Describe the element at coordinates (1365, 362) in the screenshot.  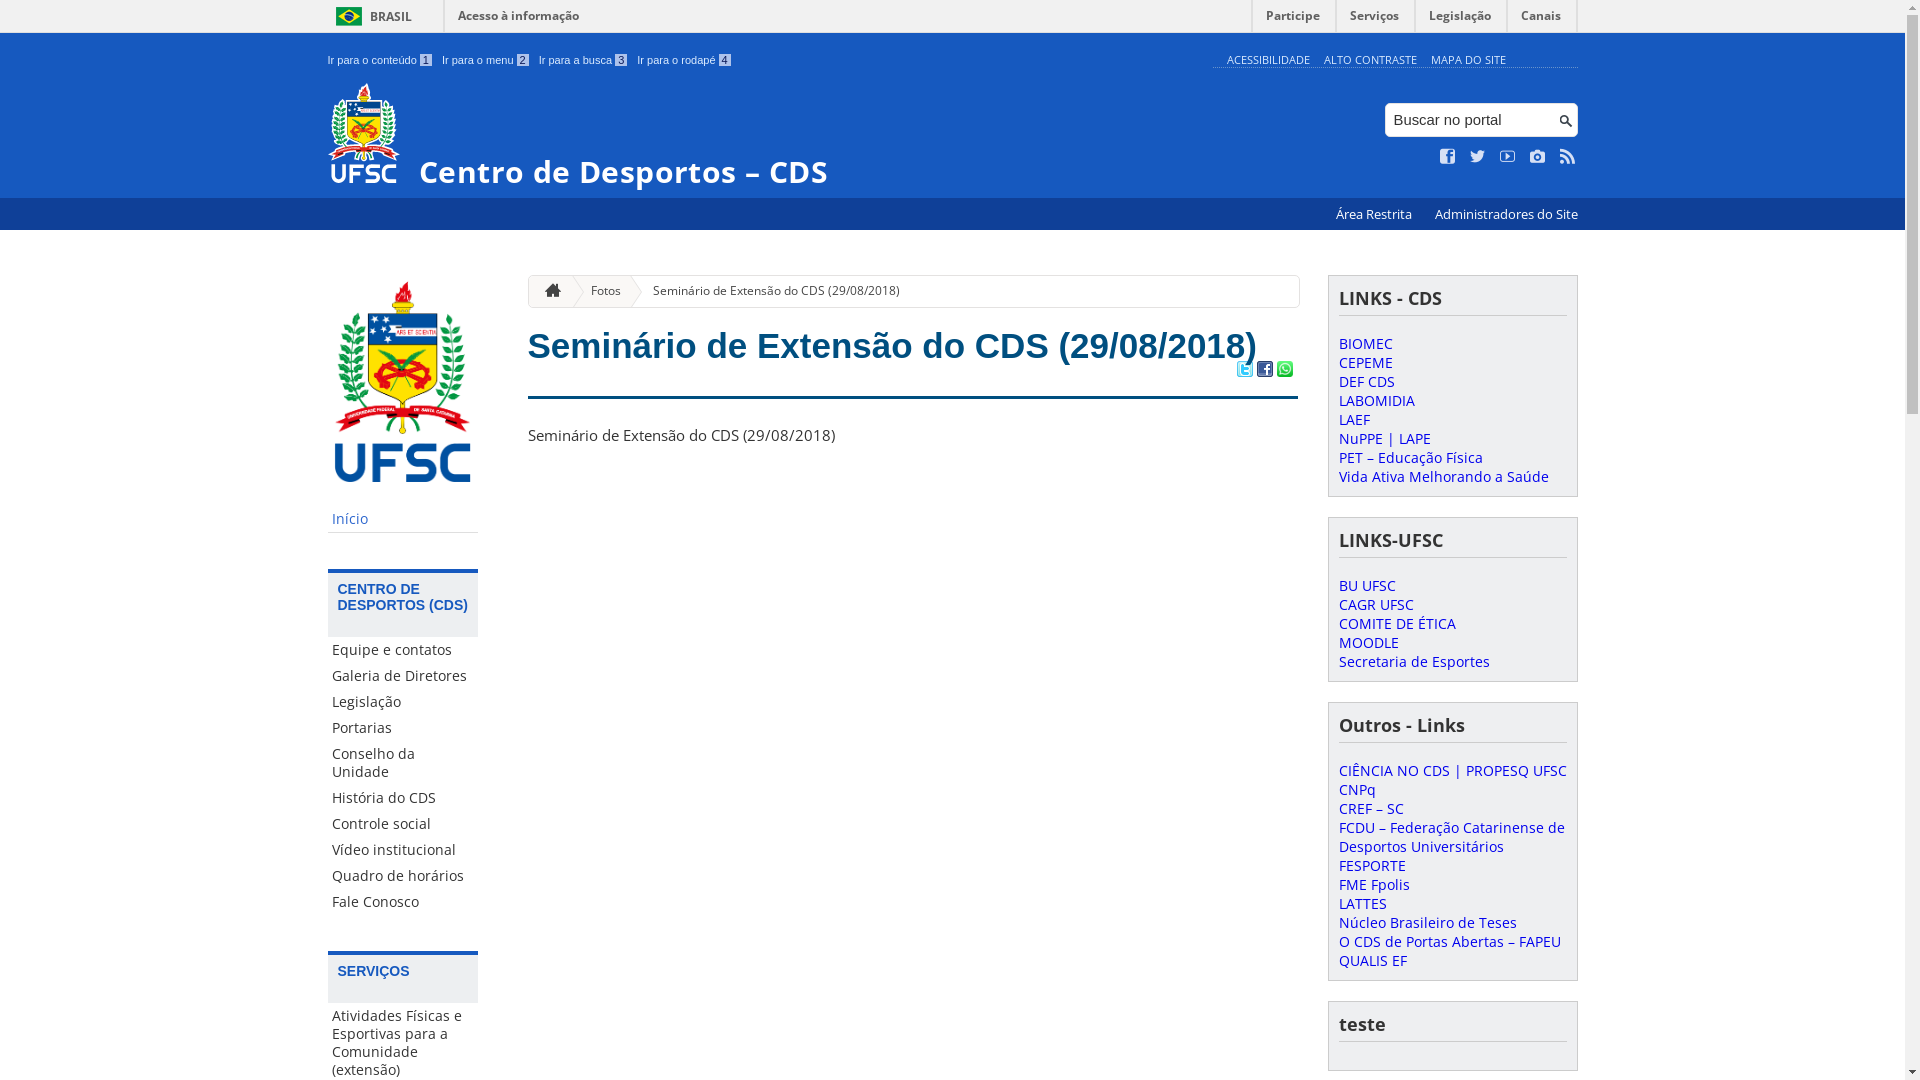
I see `CEPEME` at that location.